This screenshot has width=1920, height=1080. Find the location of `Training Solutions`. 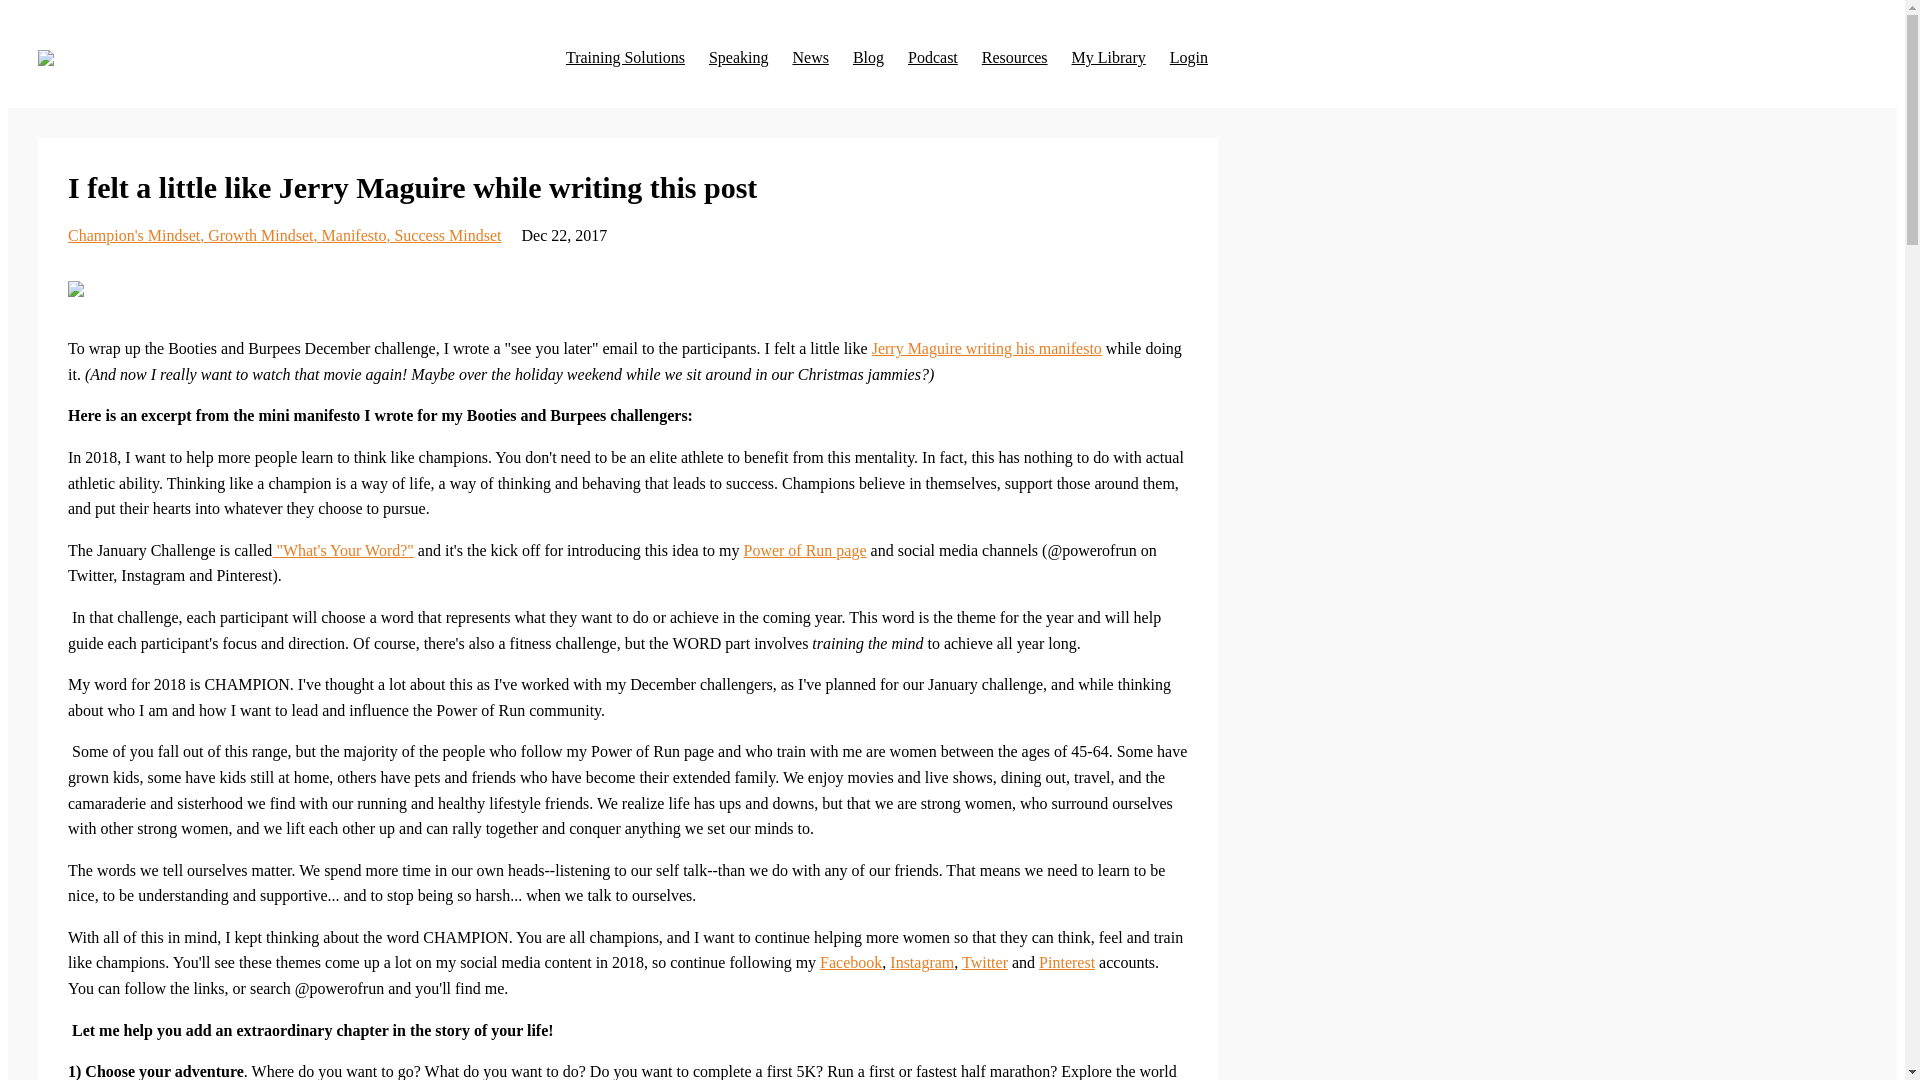

Training Solutions is located at coordinates (626, 57).